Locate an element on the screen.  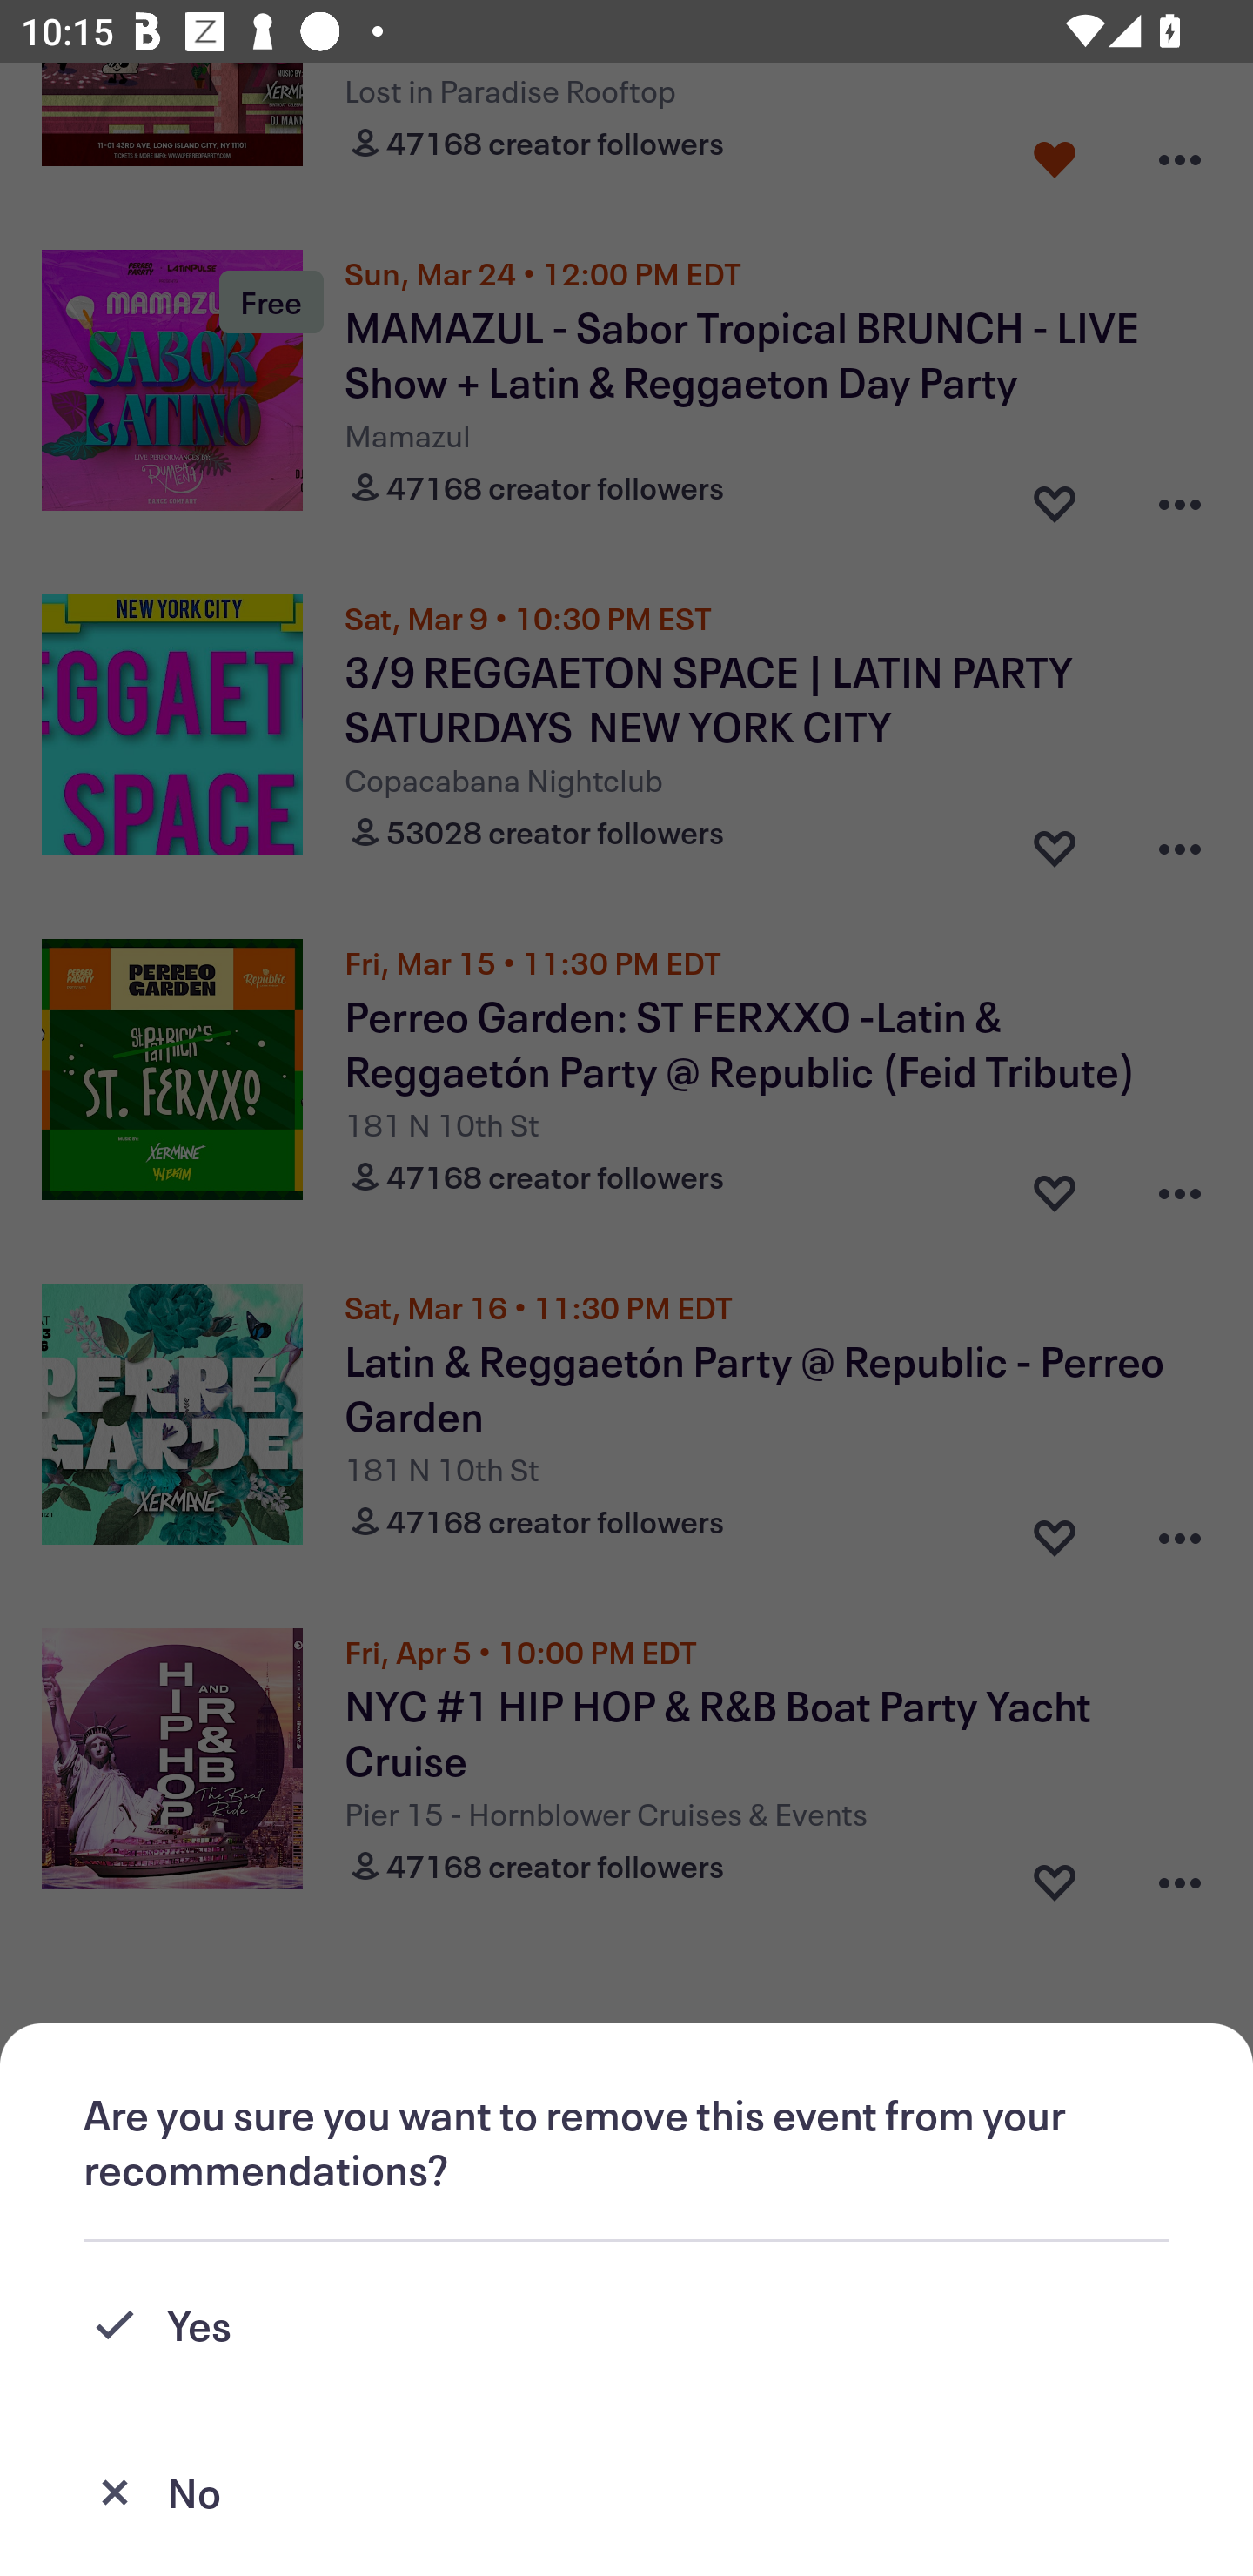
Yes is located at coordinates (626, 2324).